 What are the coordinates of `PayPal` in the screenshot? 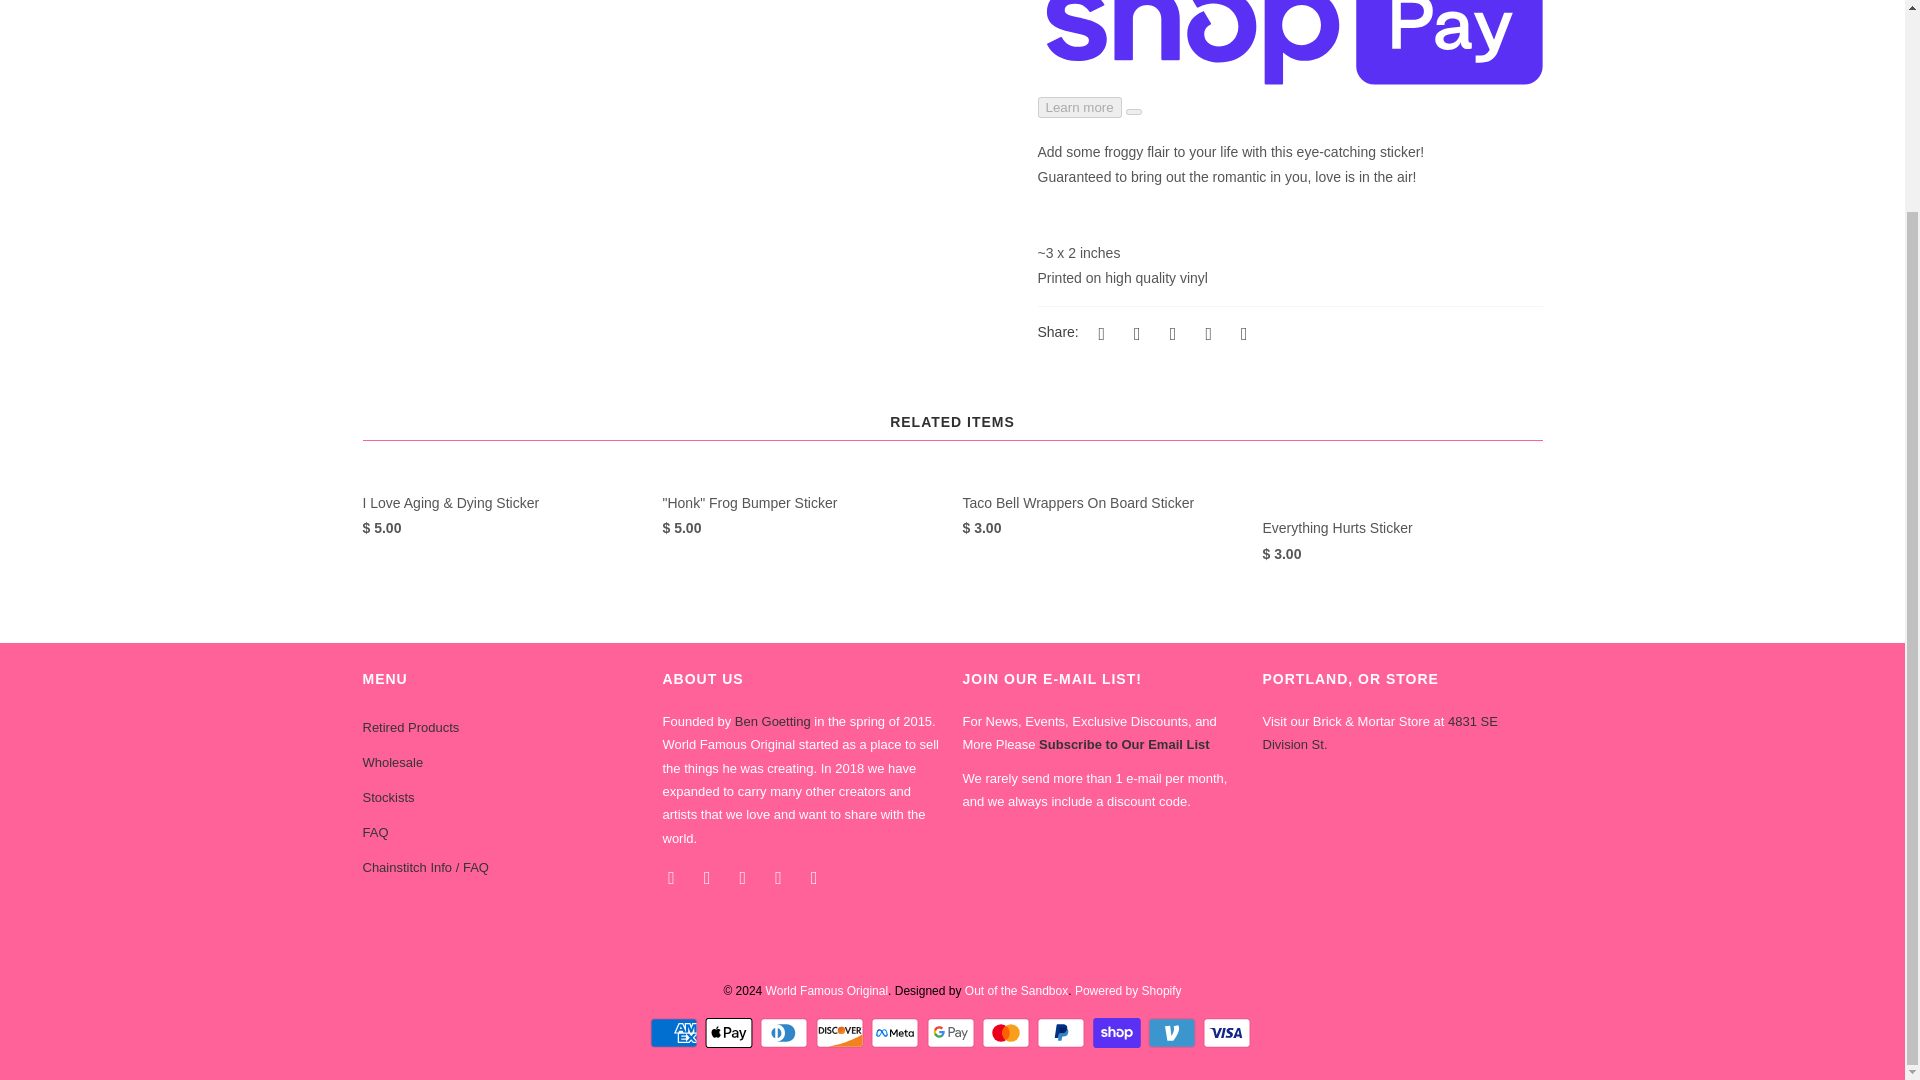 It's located at (1062, 1032).